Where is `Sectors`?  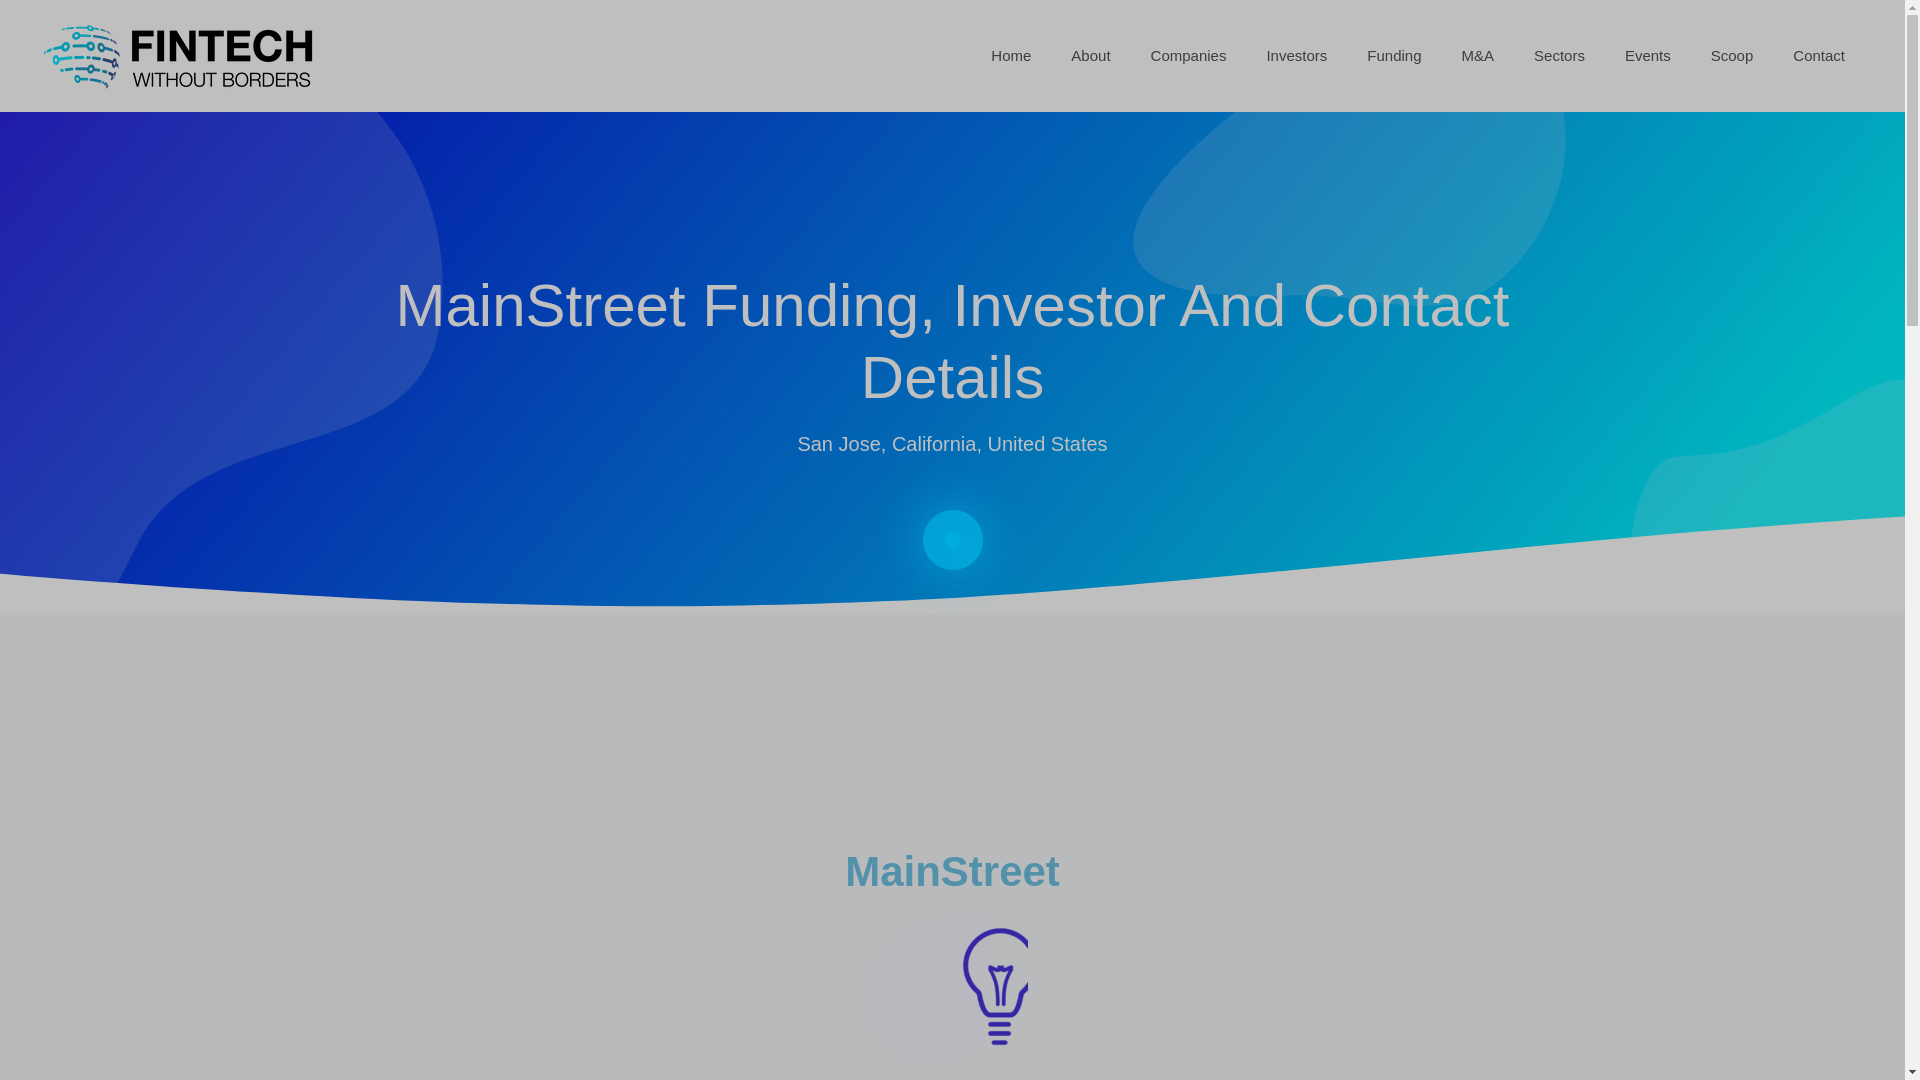 Sectors is located at coordinates (1560, 56).